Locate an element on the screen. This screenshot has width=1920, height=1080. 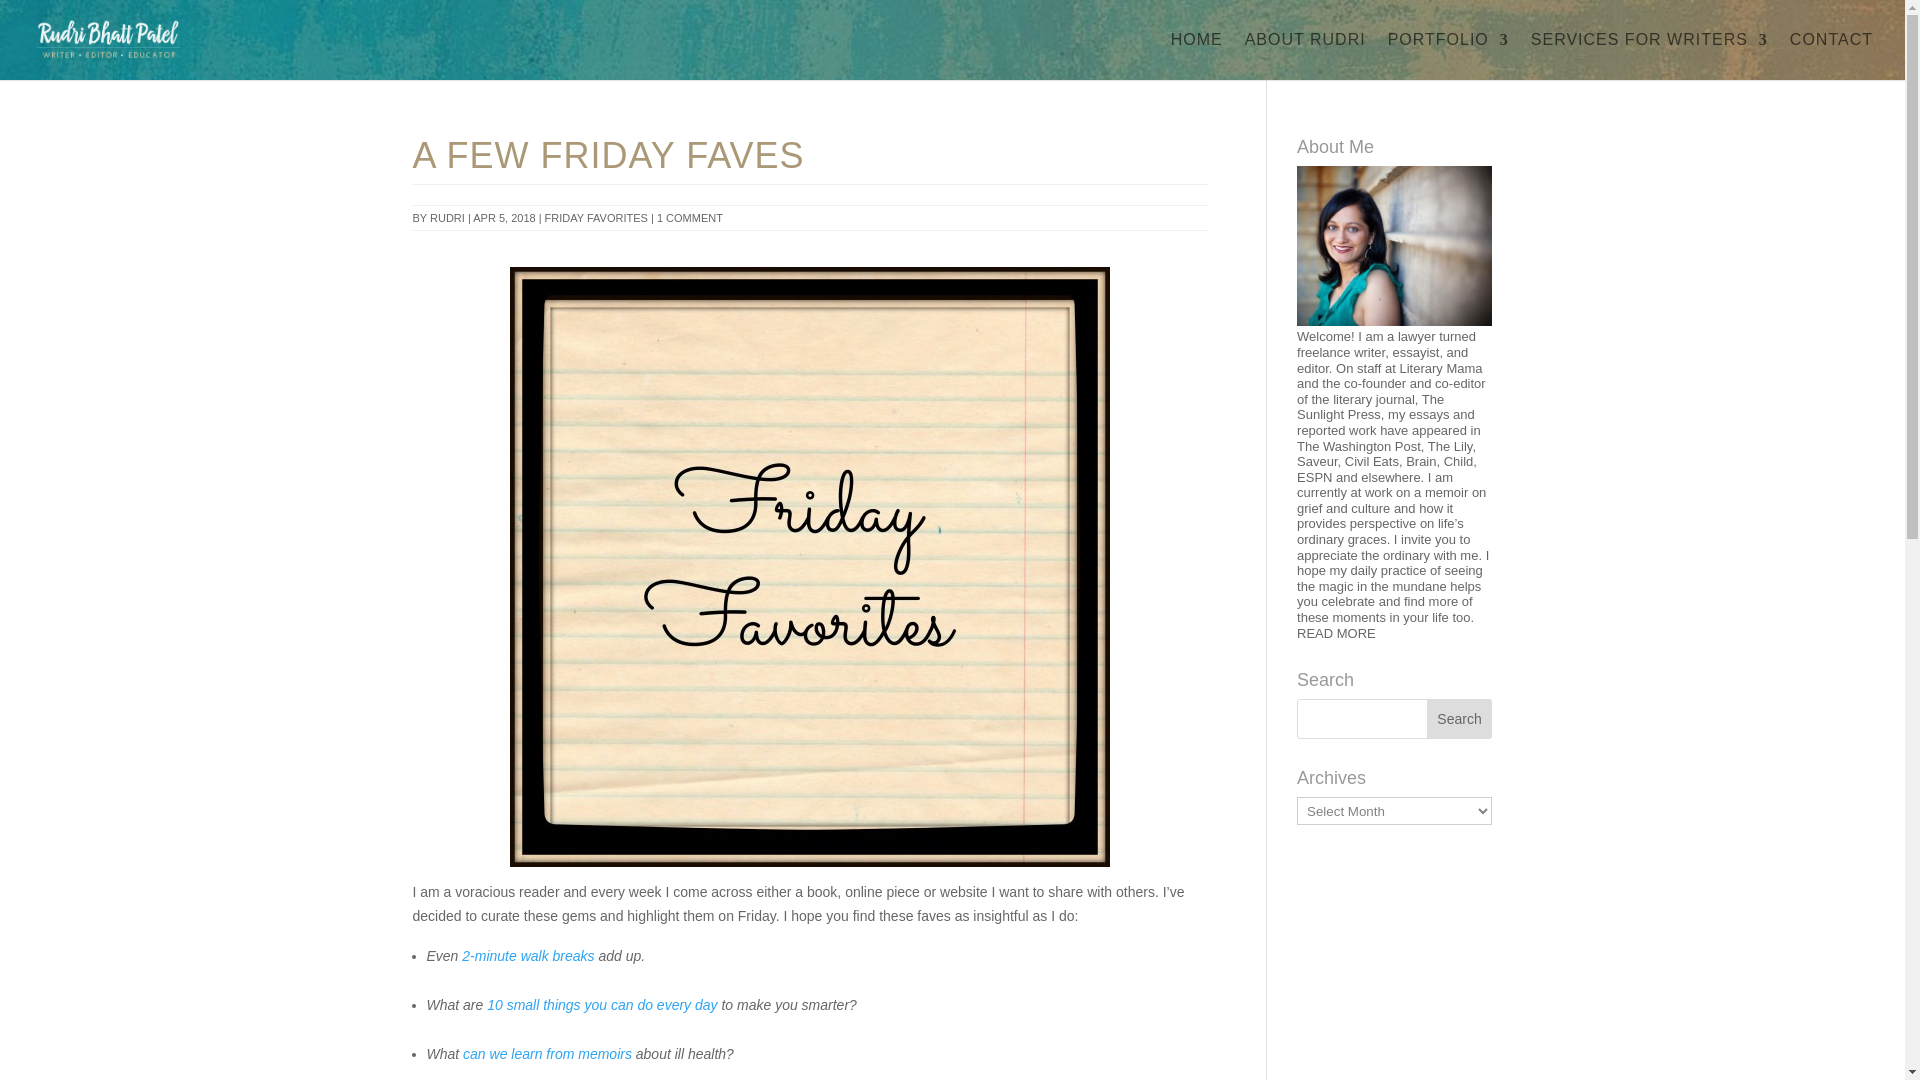
ABOUT RUDRI is located at coordinates (1304, 56).